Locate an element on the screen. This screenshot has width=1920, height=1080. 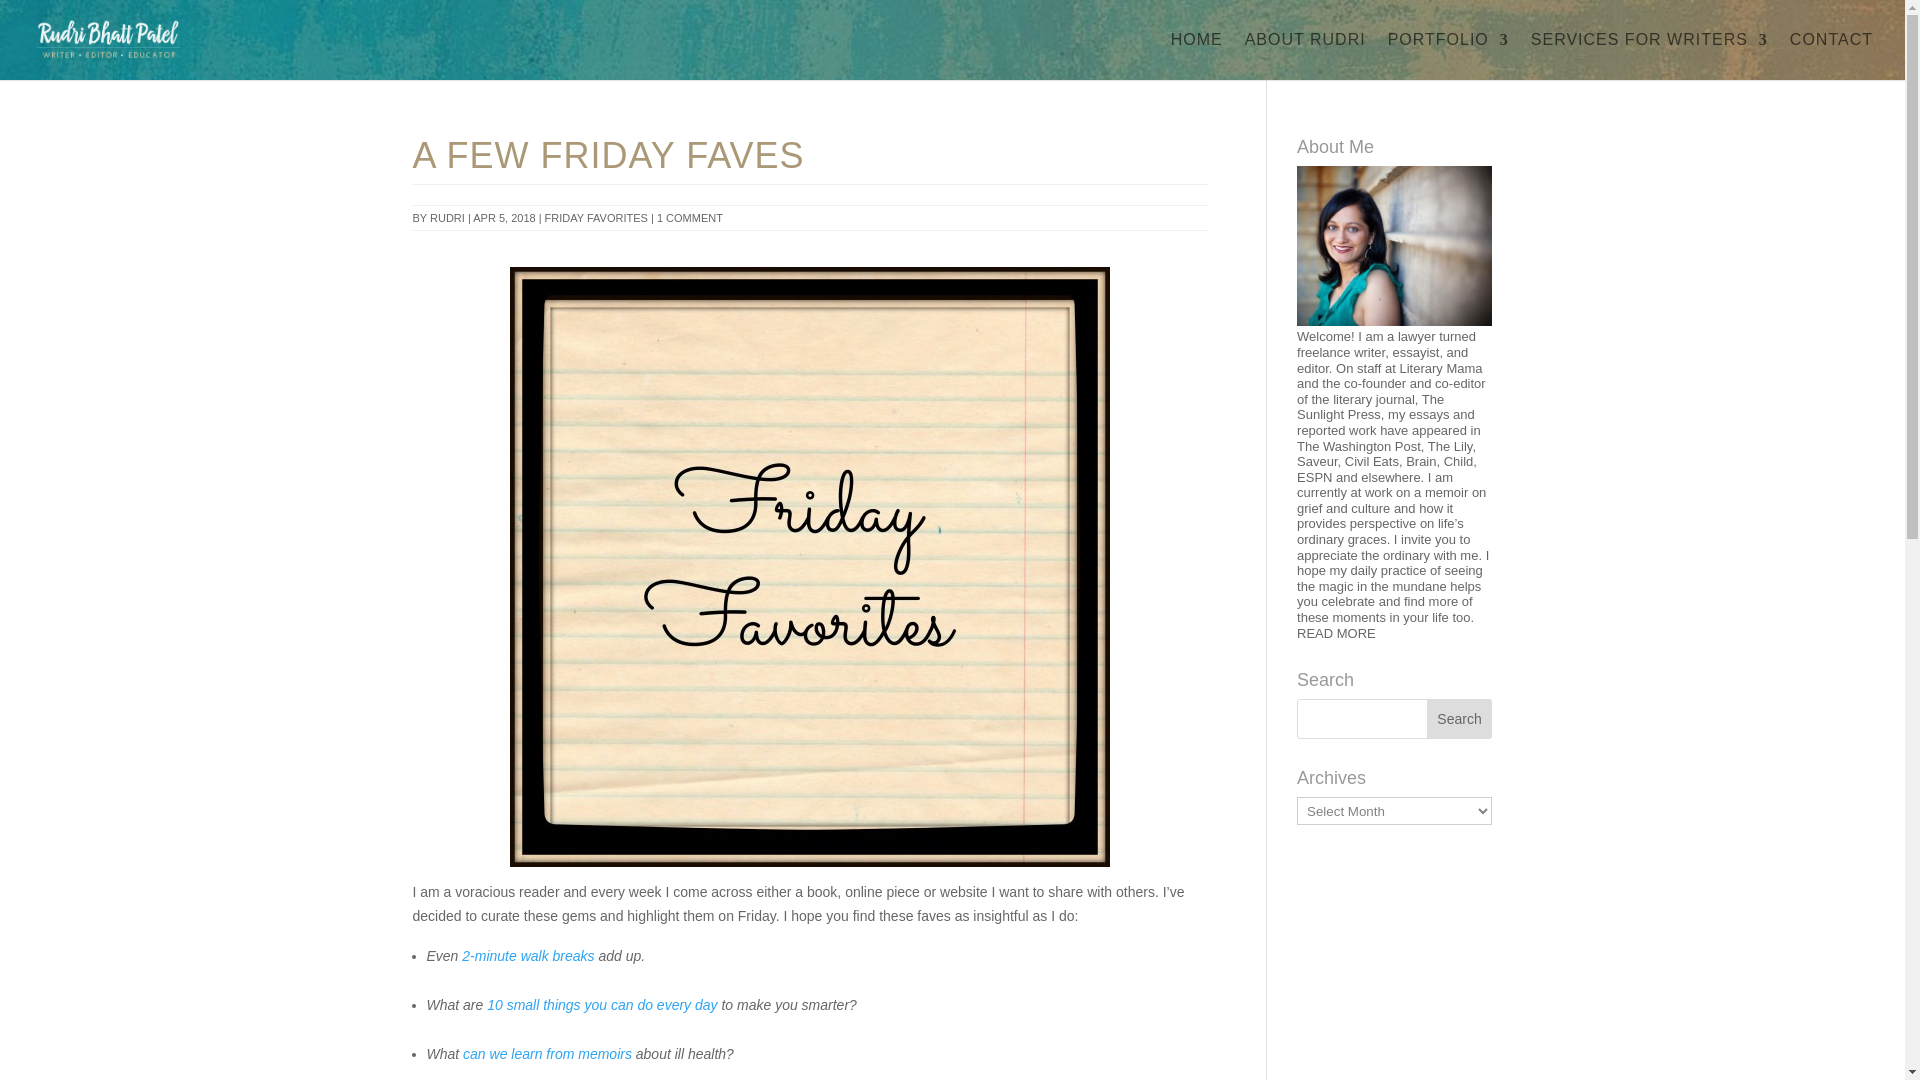
ABOUT RUDRI is located at coordinates (1304, 56).